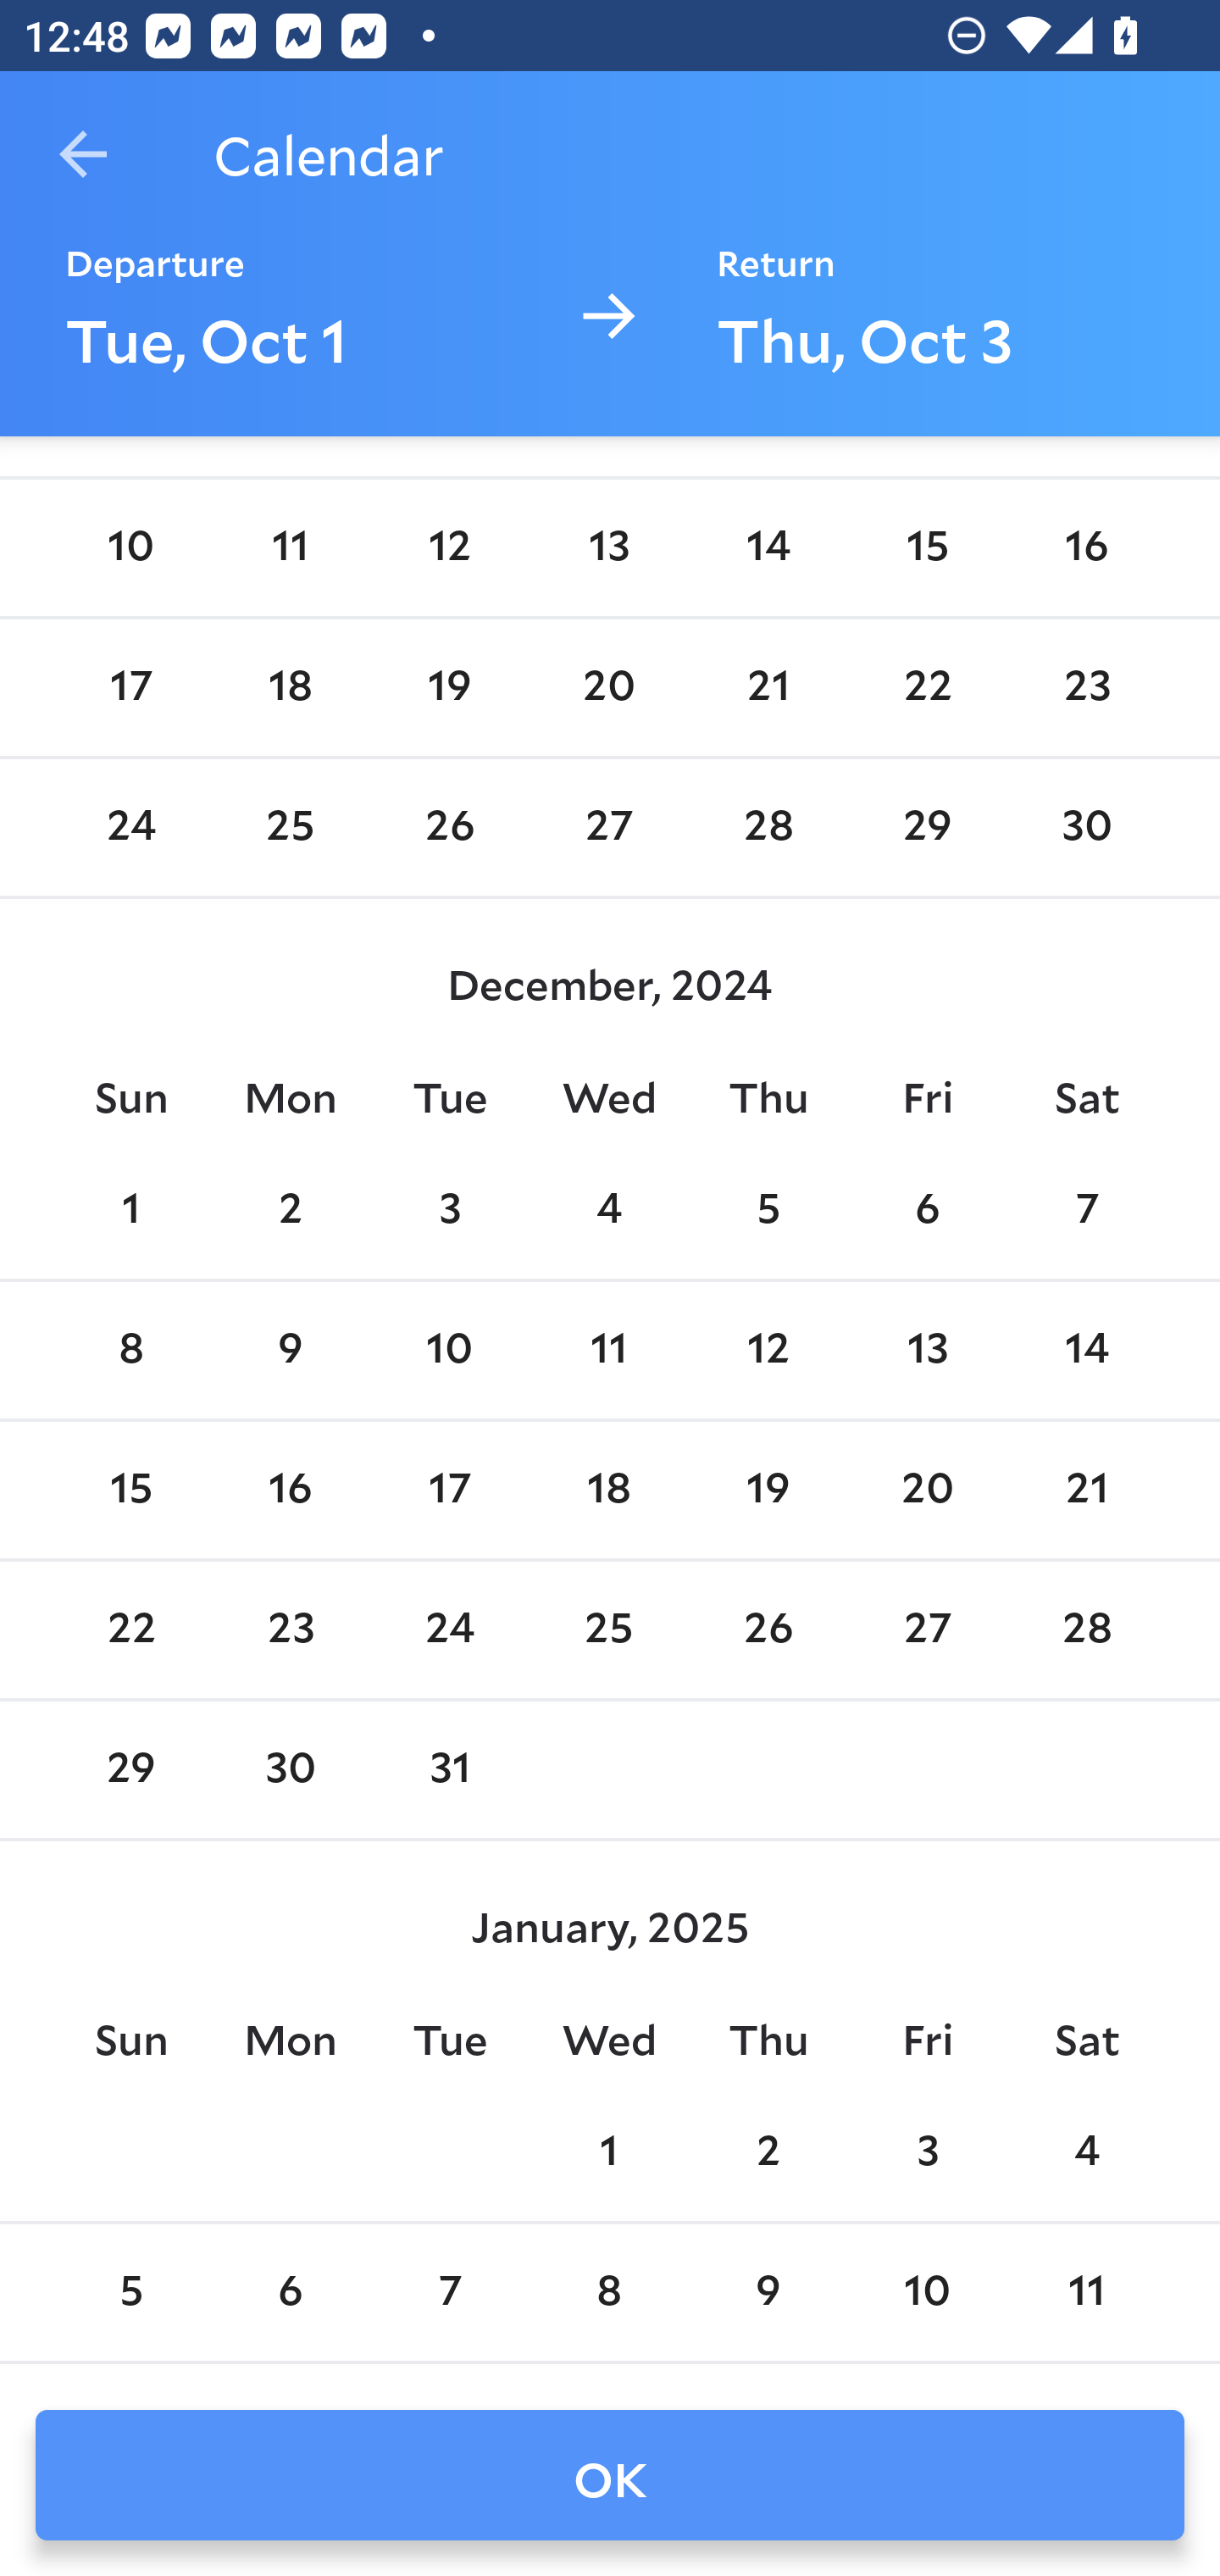  I want to click on 16, so click(291, 1491).